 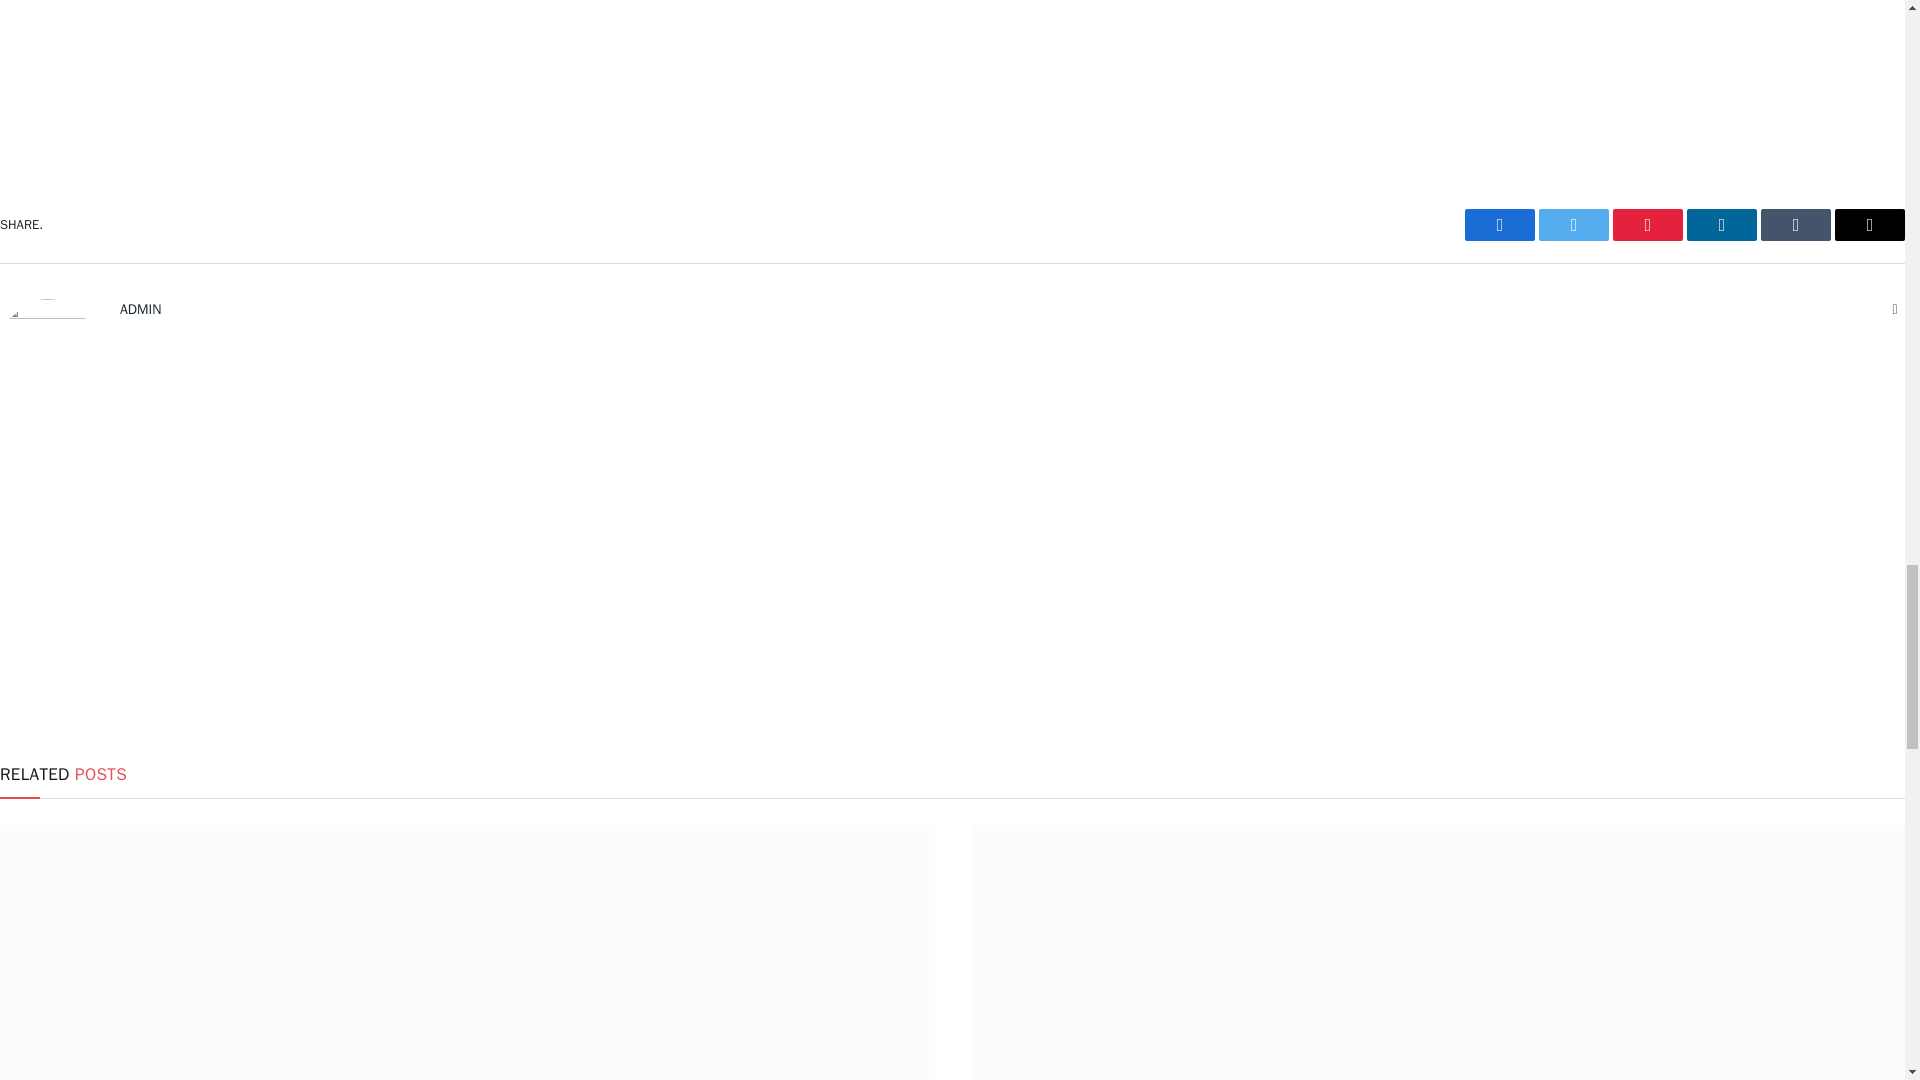 What do you see at coordinates (1574, 224) in the screenshot?
I see `Twitter` at bounding box center [1574, 224].